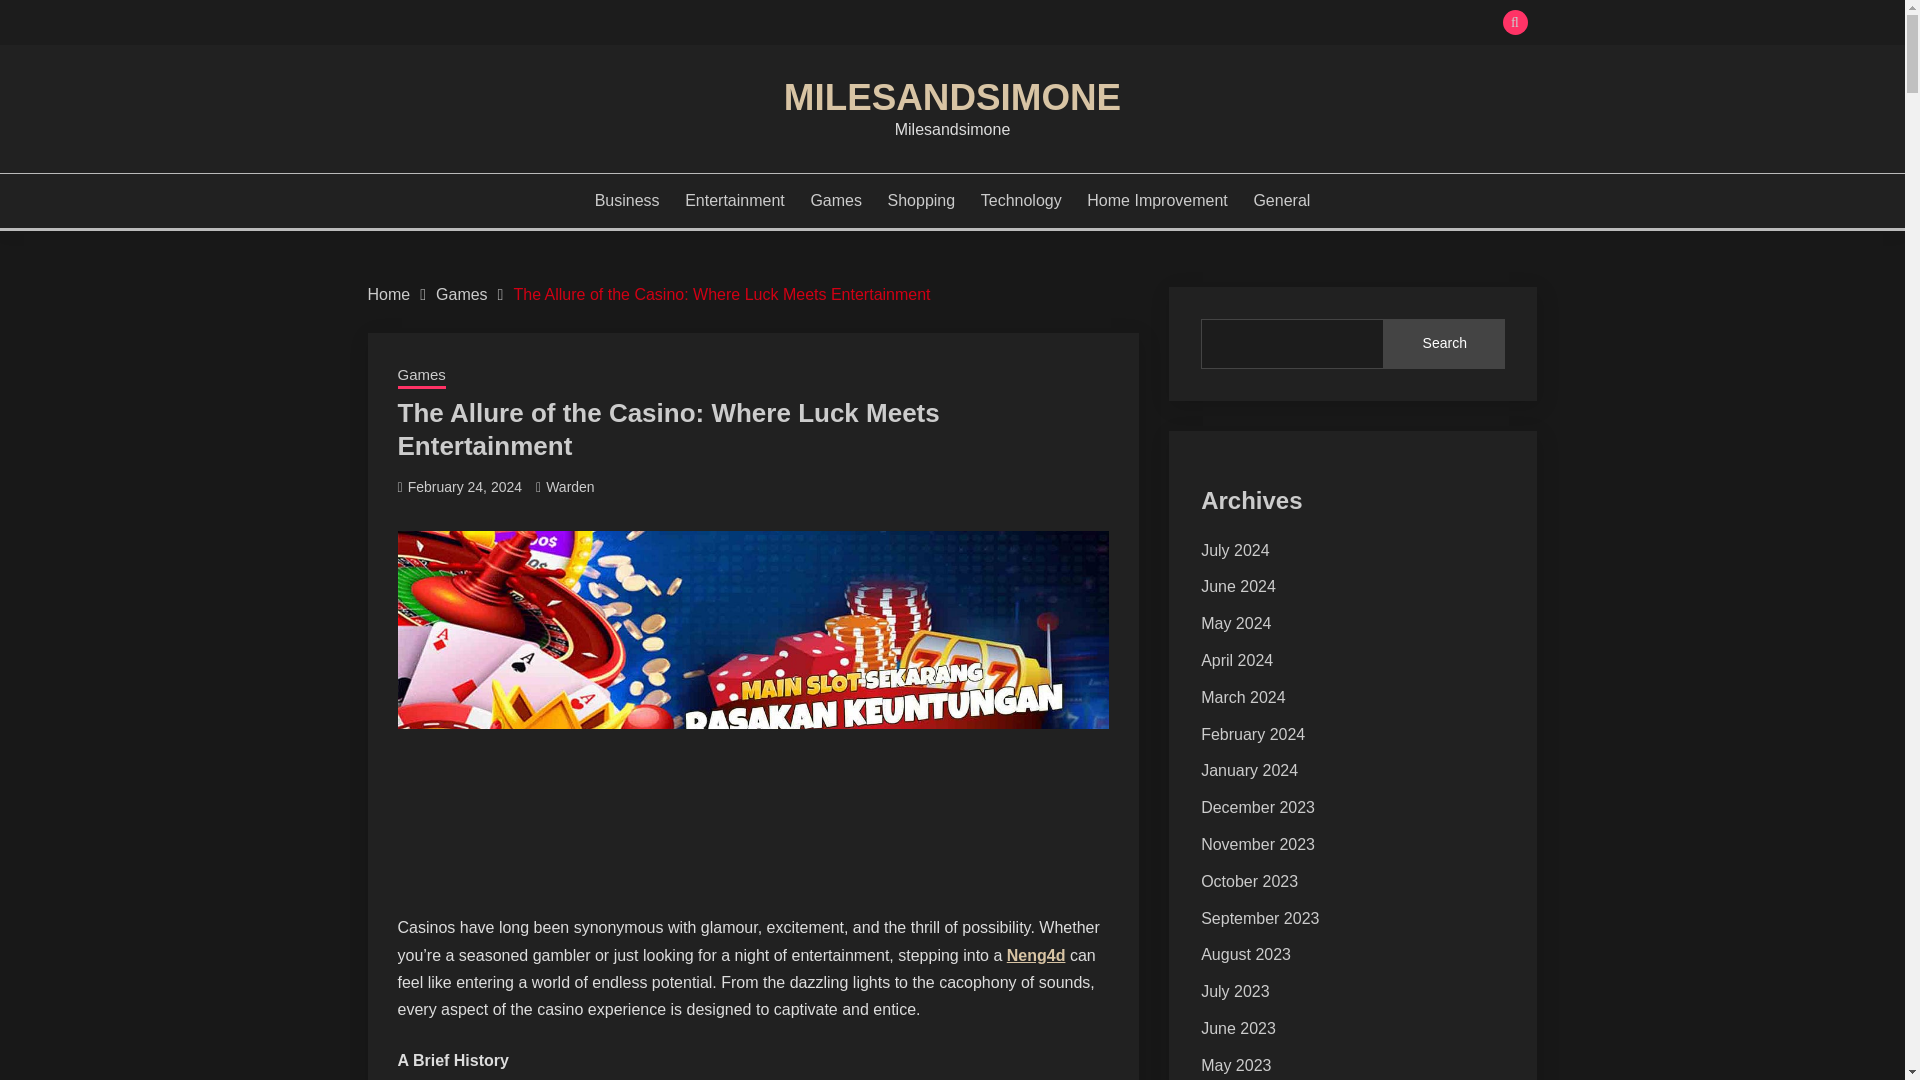 Image resolution: width=1920 pixels, height=1080 pixels. What do you see at coordinates (922, 200) in the screenshot?
I see `Shopping` at bounding box center [922, 200].